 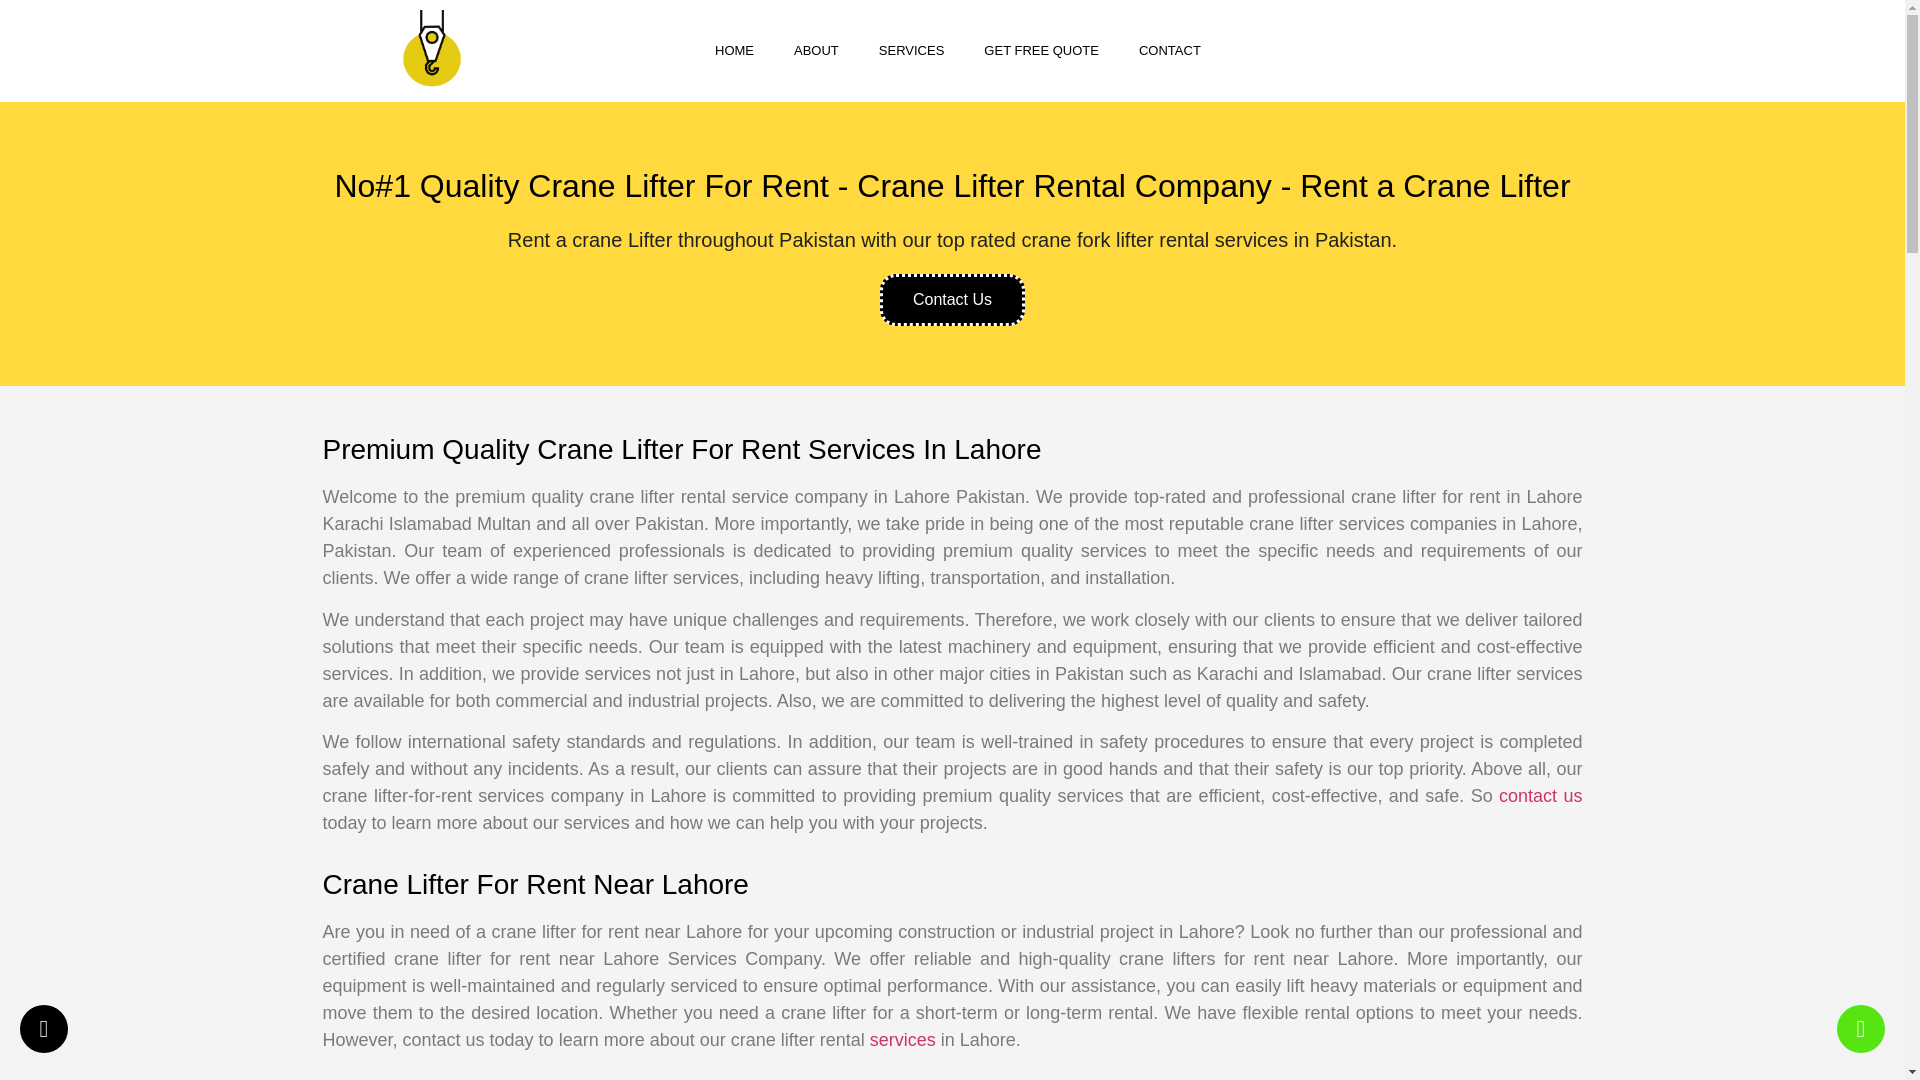 What do you see at coordinates (912, 51) in the screenshot?
I see `SERVICES` at bounding box center [912, 51].